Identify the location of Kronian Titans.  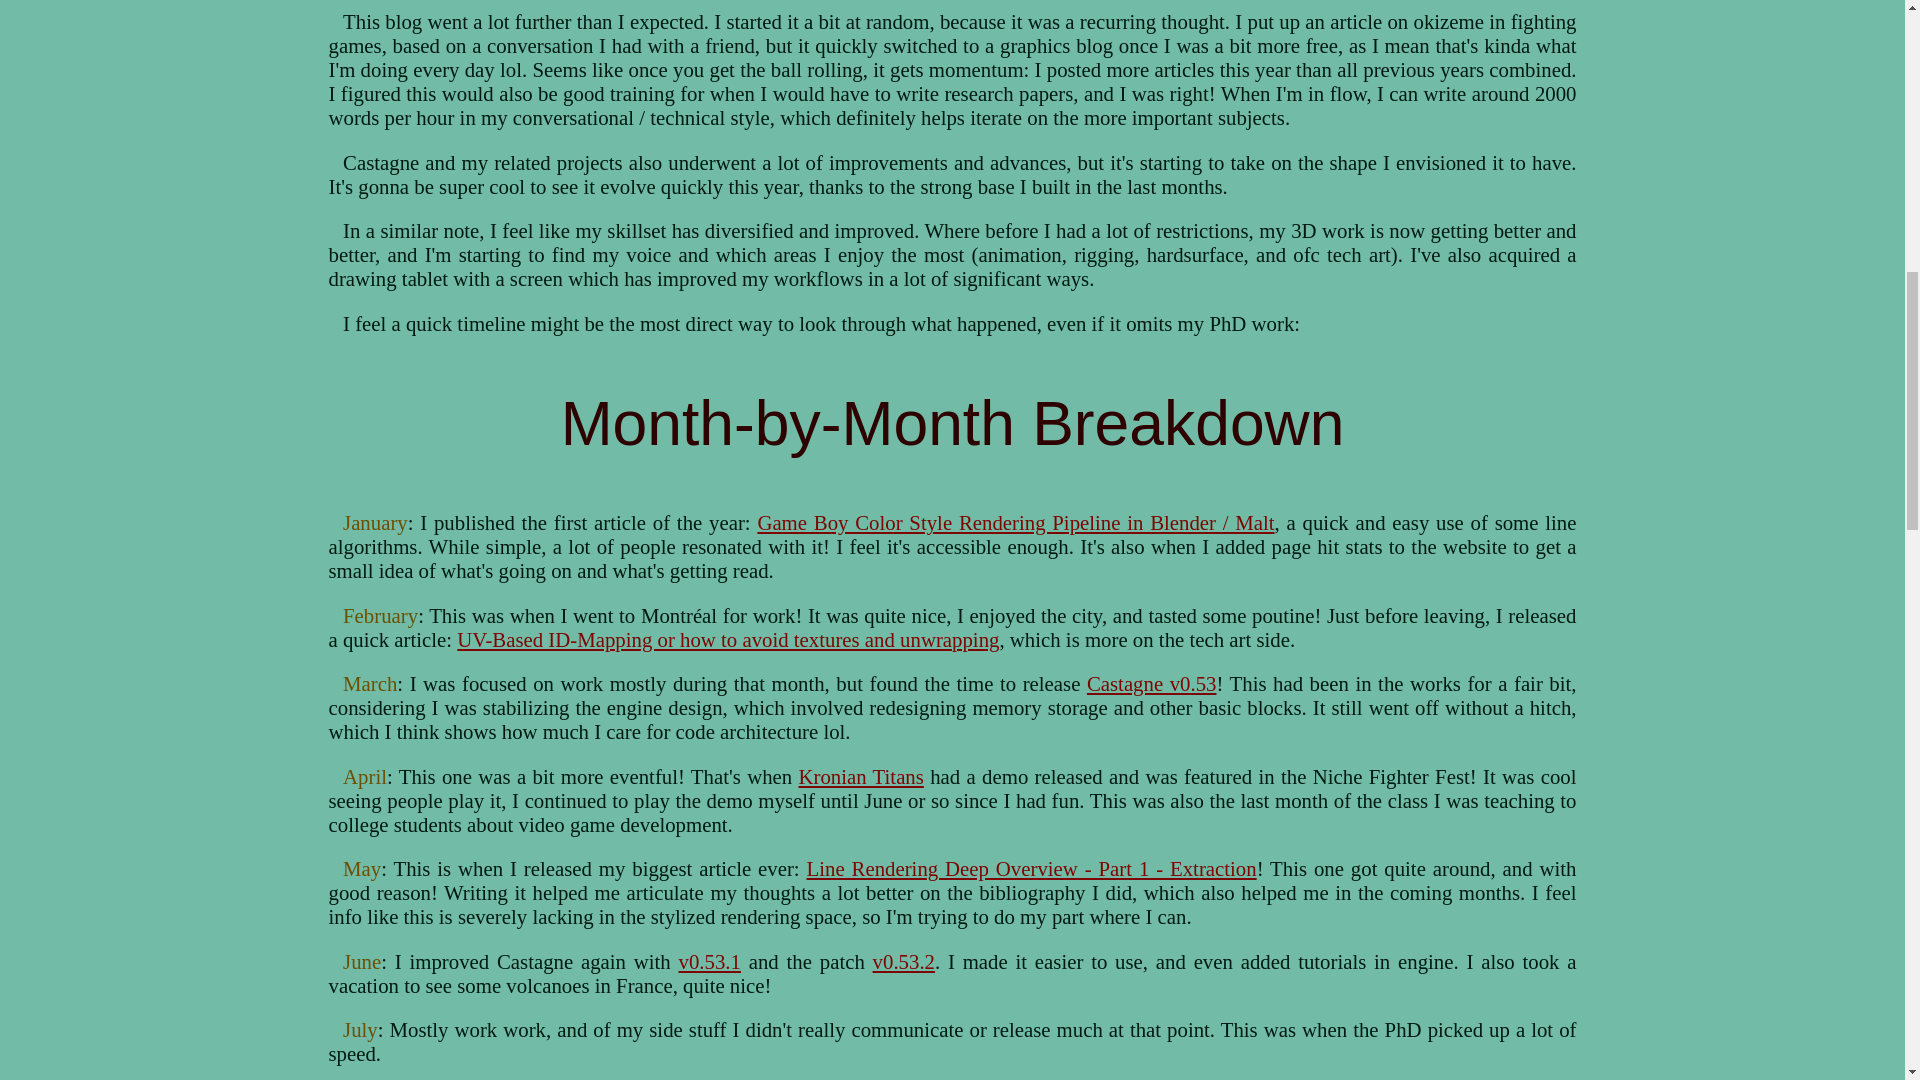
(860, 776).